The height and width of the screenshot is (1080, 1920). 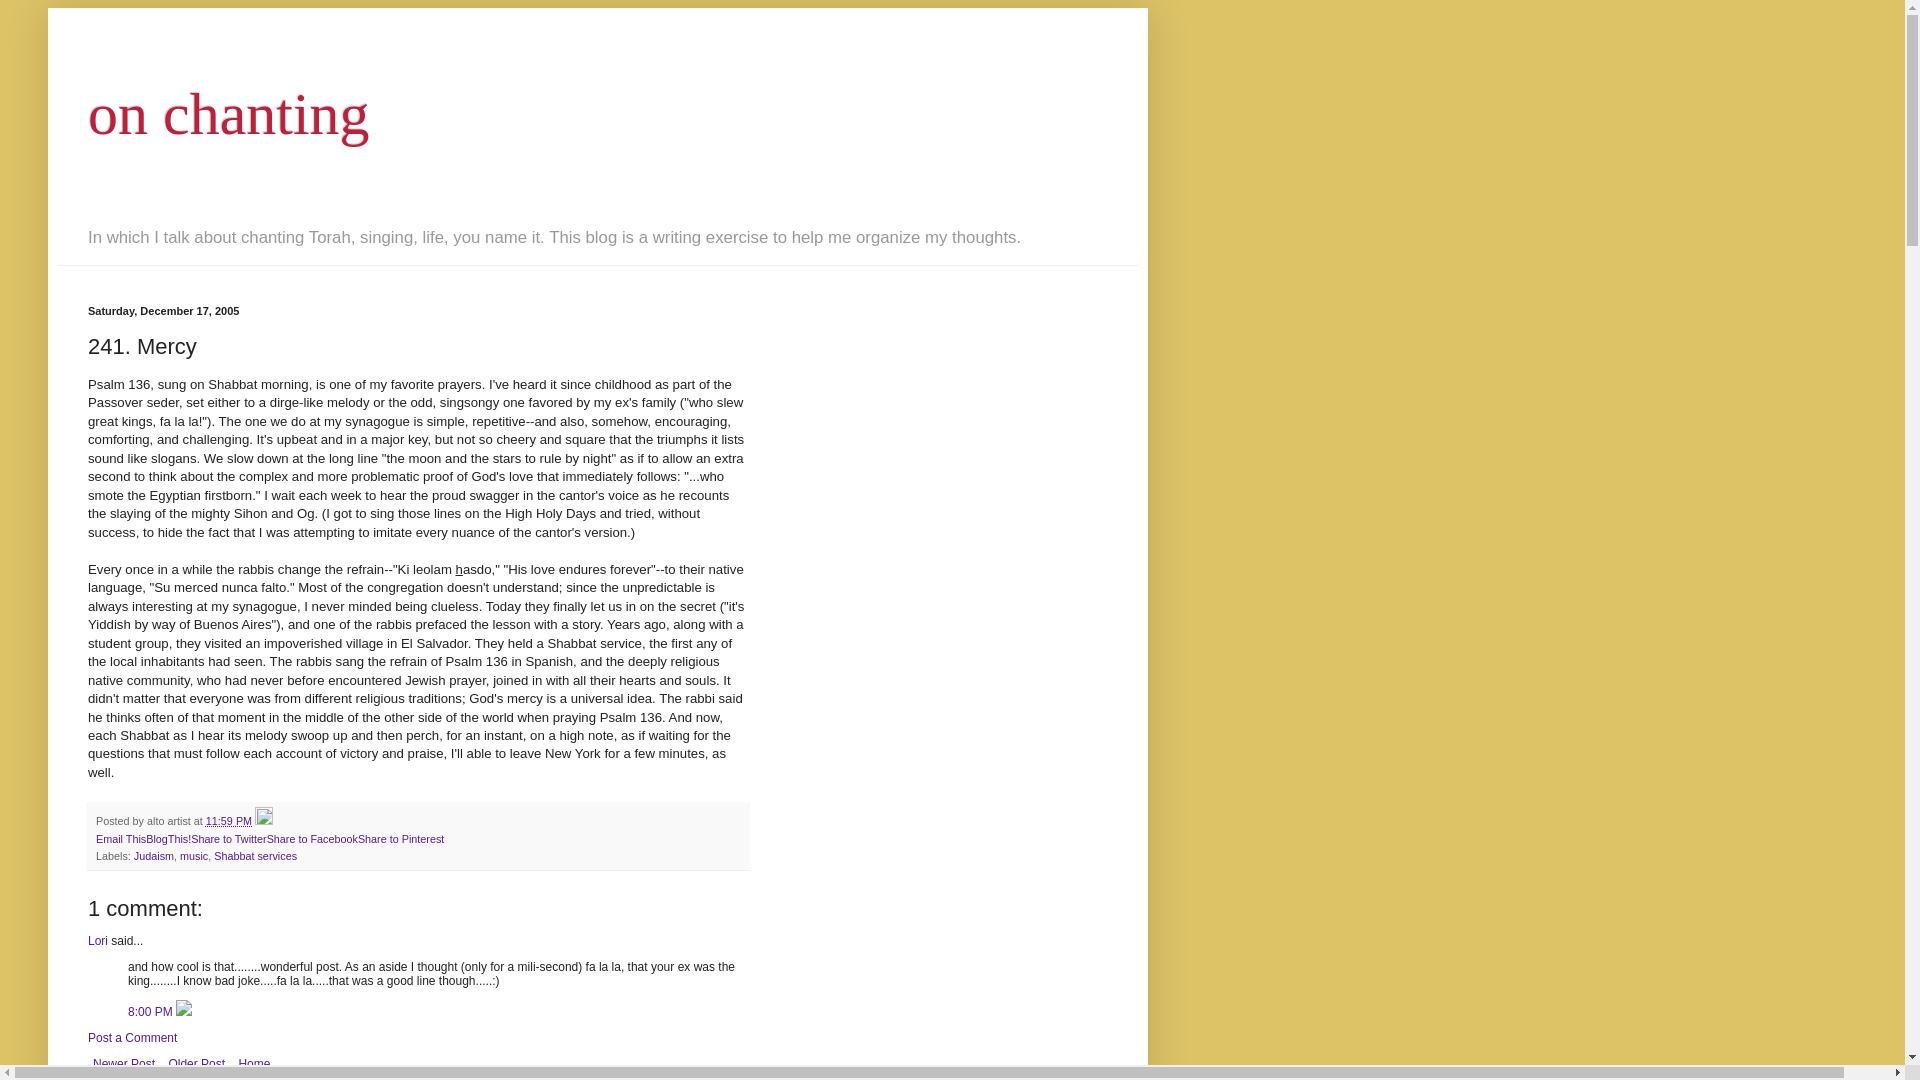 I want to click on music, so click(x=194, y=855).